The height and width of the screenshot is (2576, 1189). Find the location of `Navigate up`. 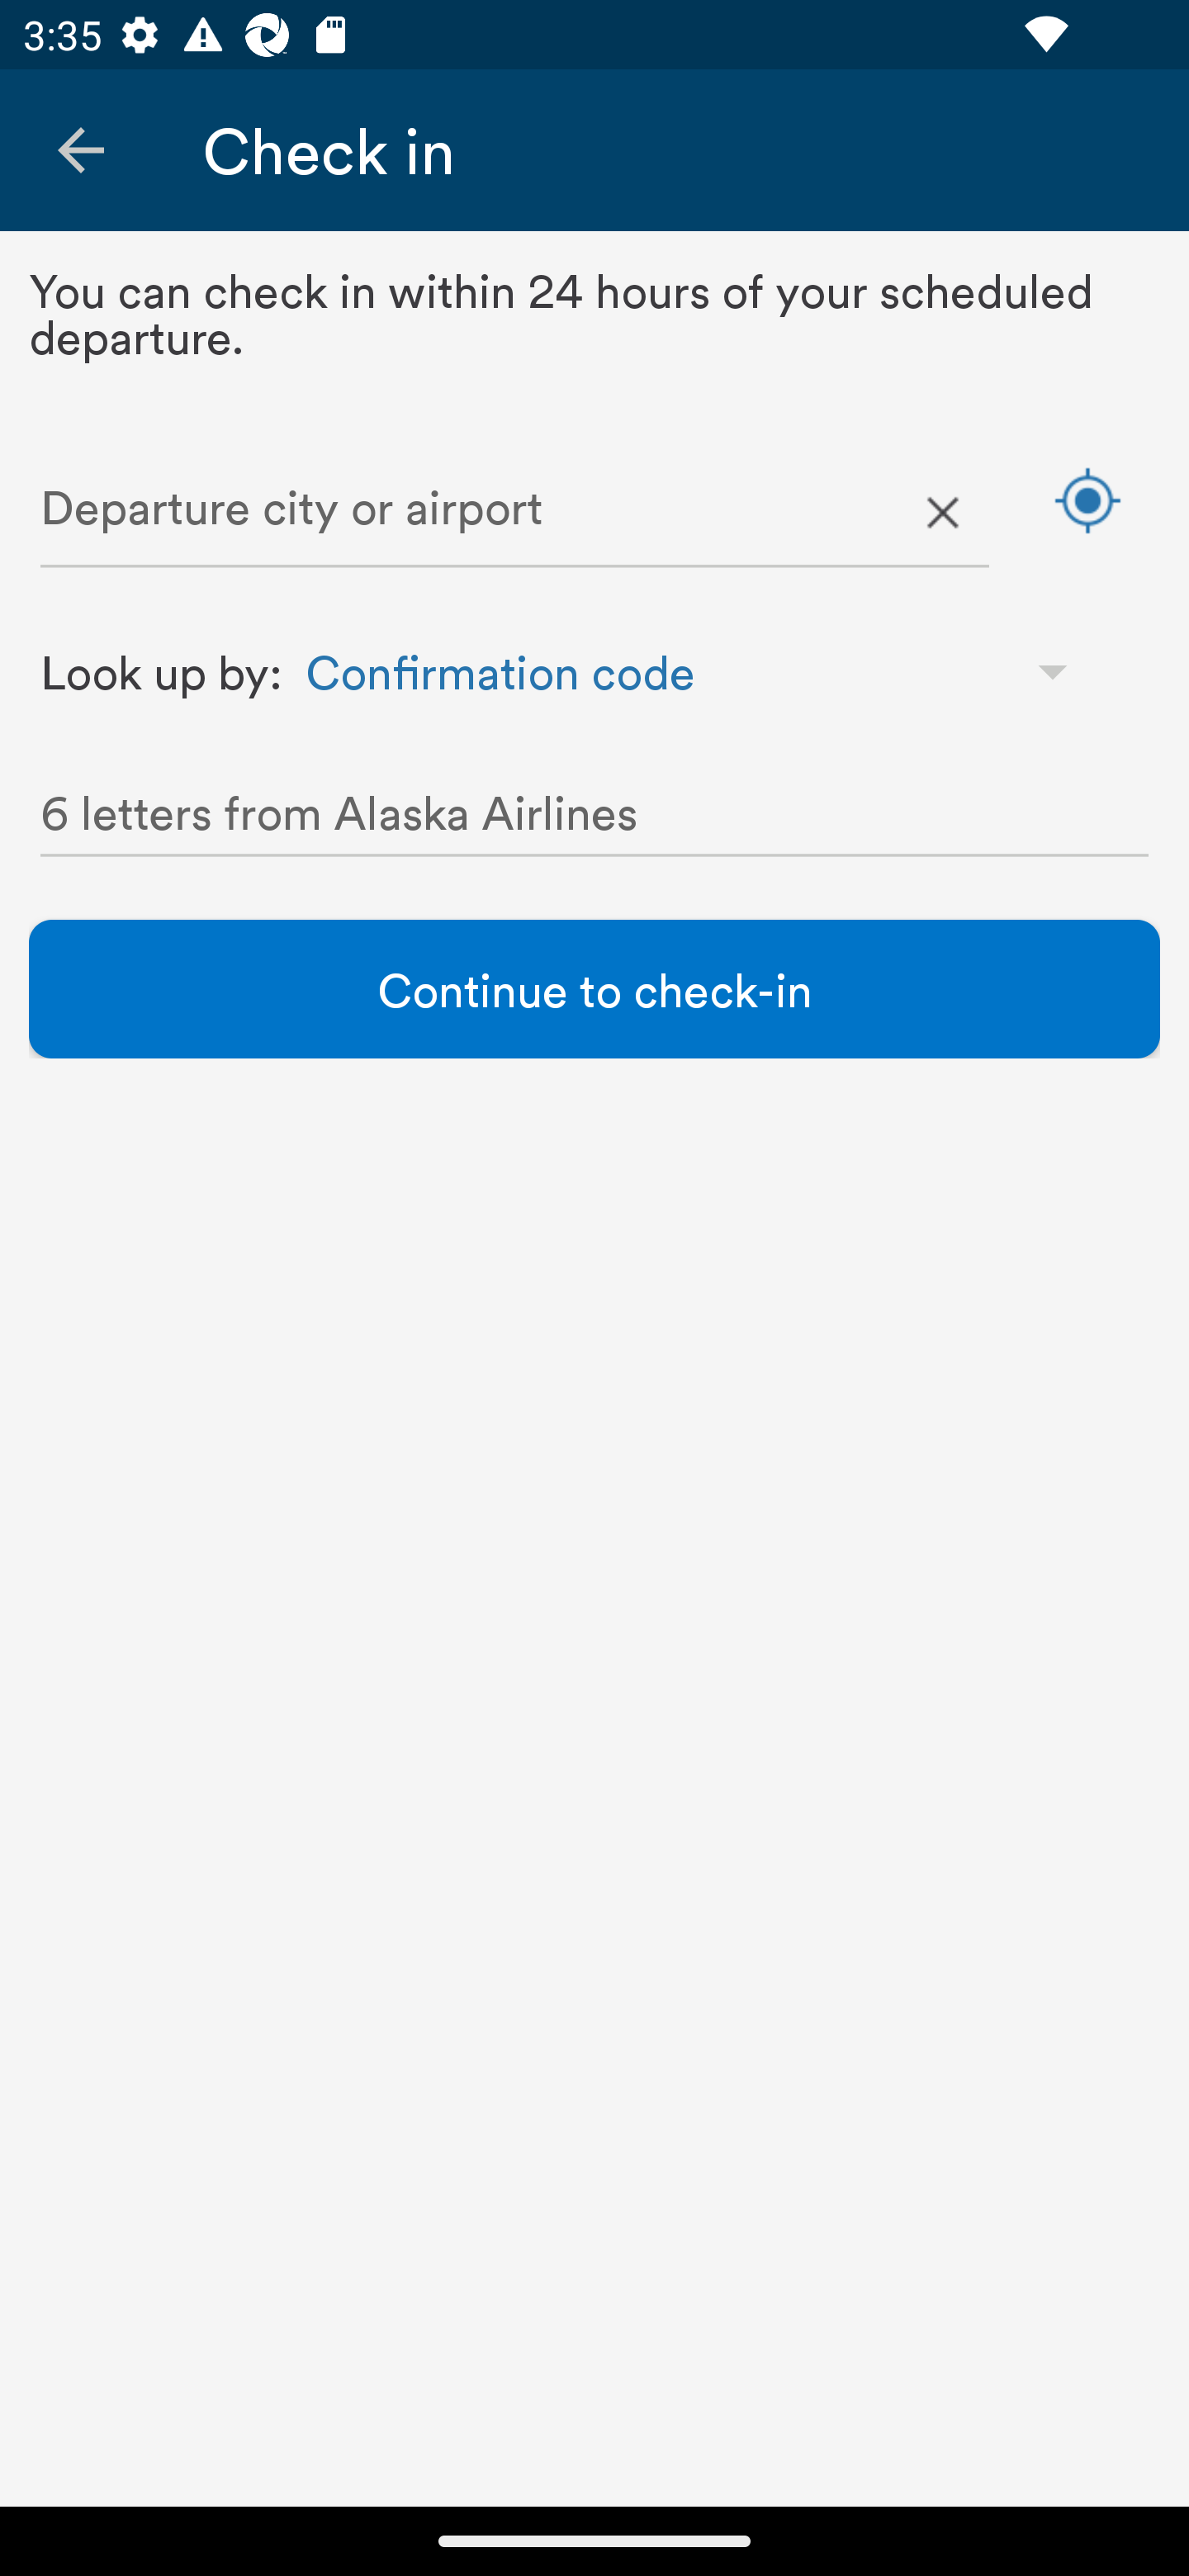

Navigate up is located at coordinates (81, 150).